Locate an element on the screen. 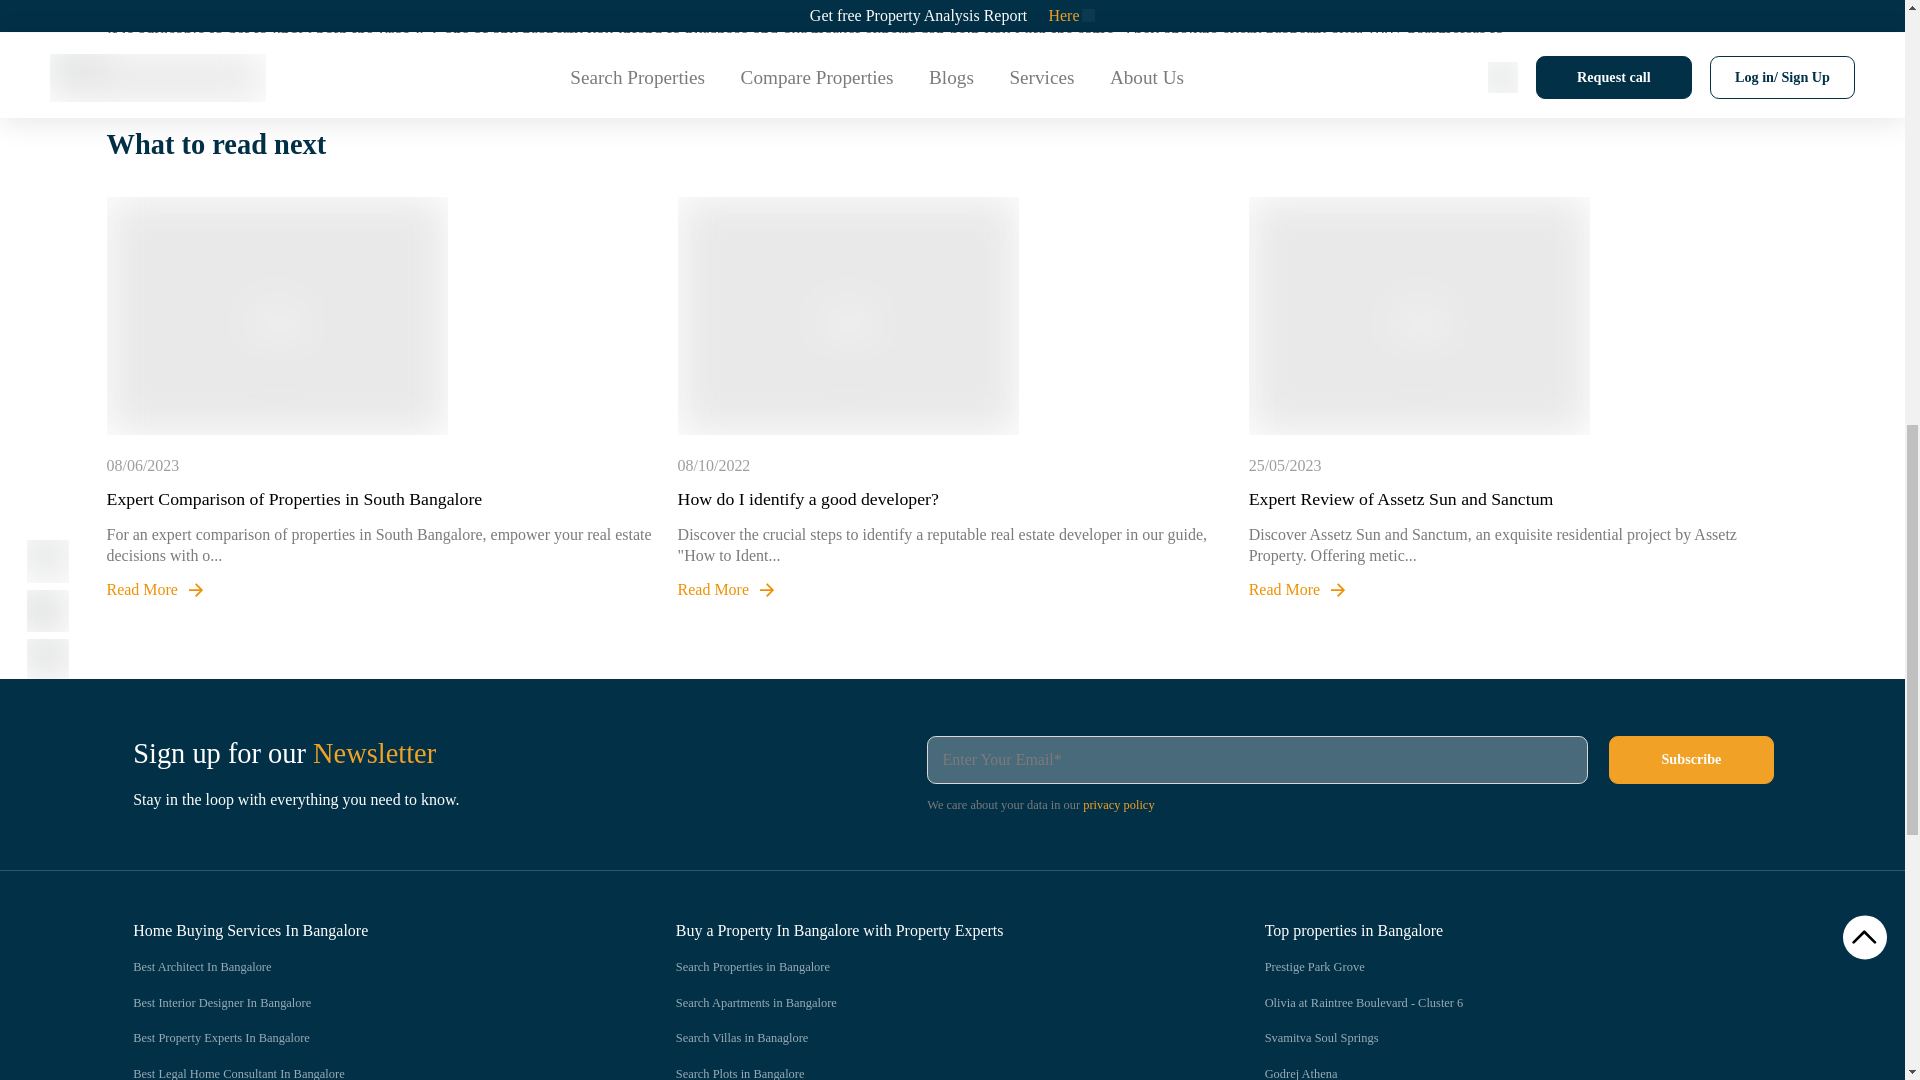  Best Property Experts In Bangalore is located at coordinates (364, 1038).